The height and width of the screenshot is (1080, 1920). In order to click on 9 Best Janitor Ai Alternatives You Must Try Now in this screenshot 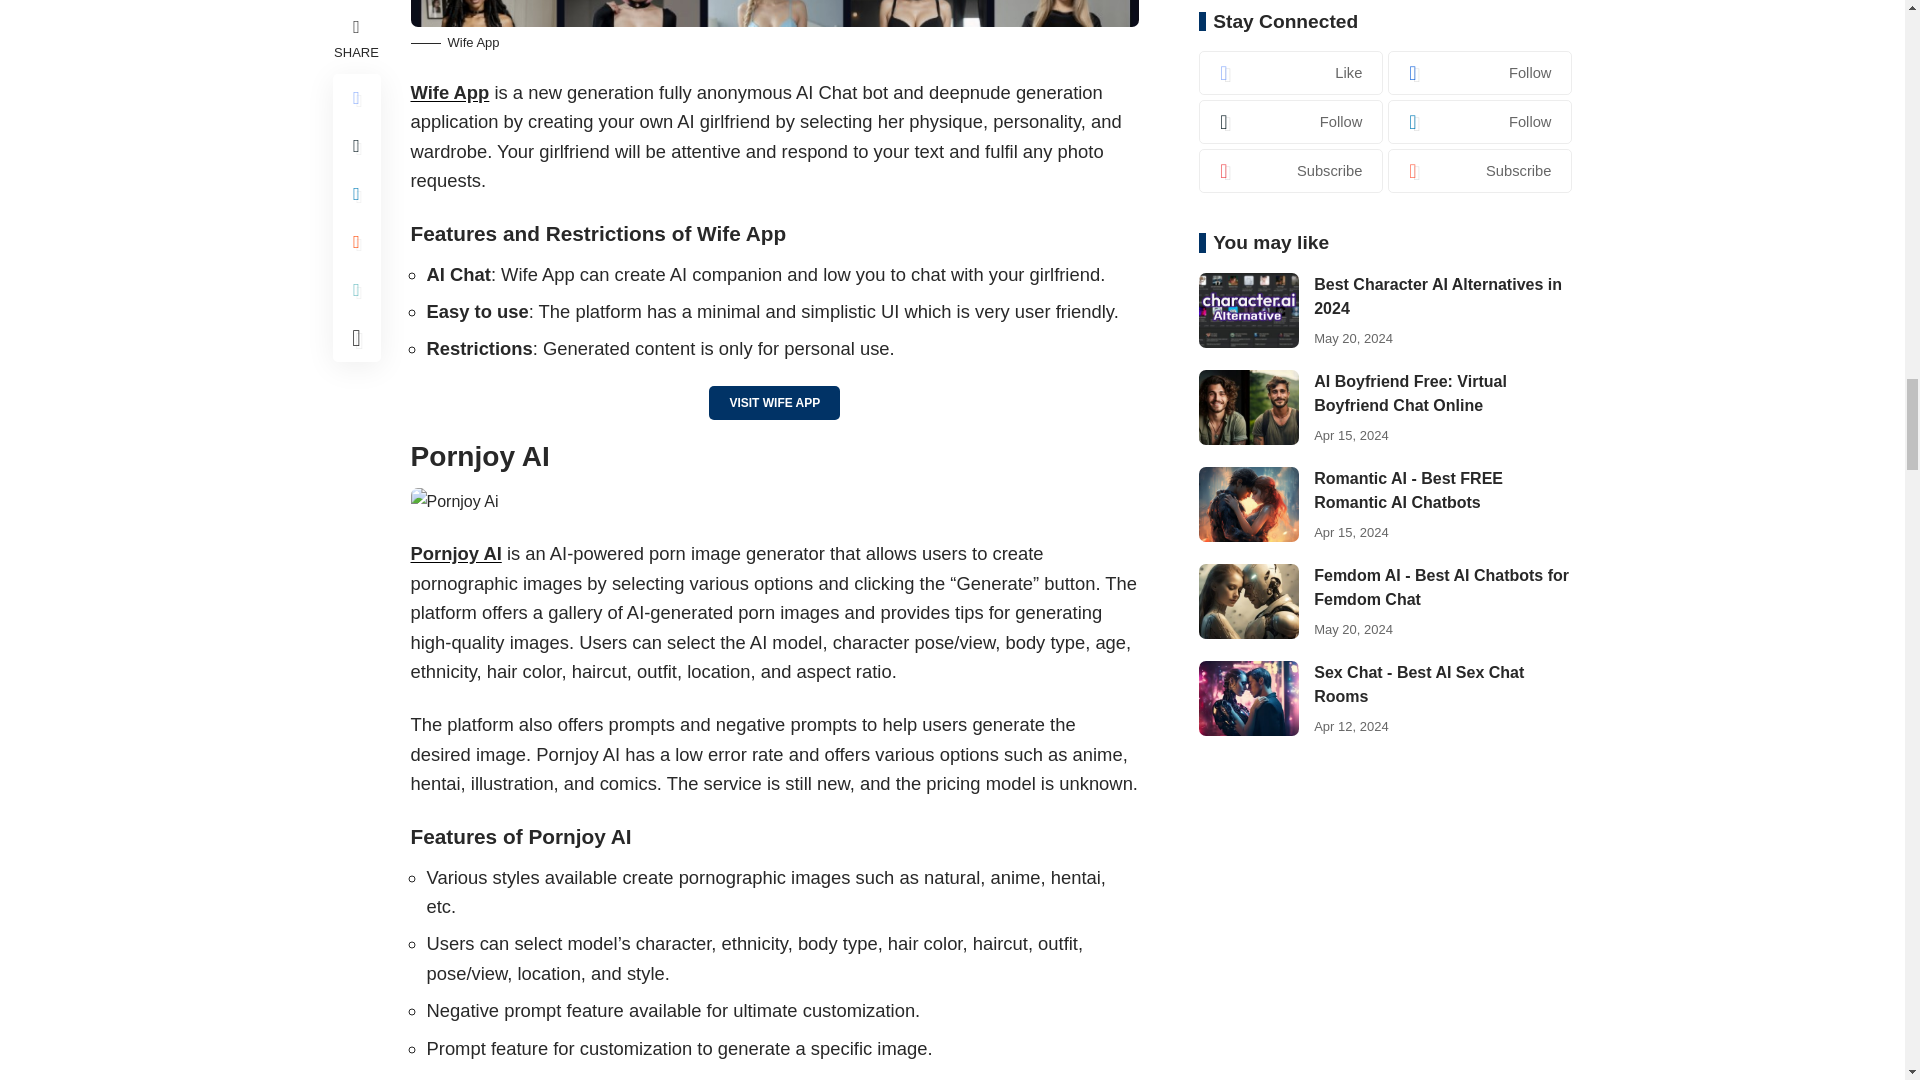, I will do `click(454, 502)`.